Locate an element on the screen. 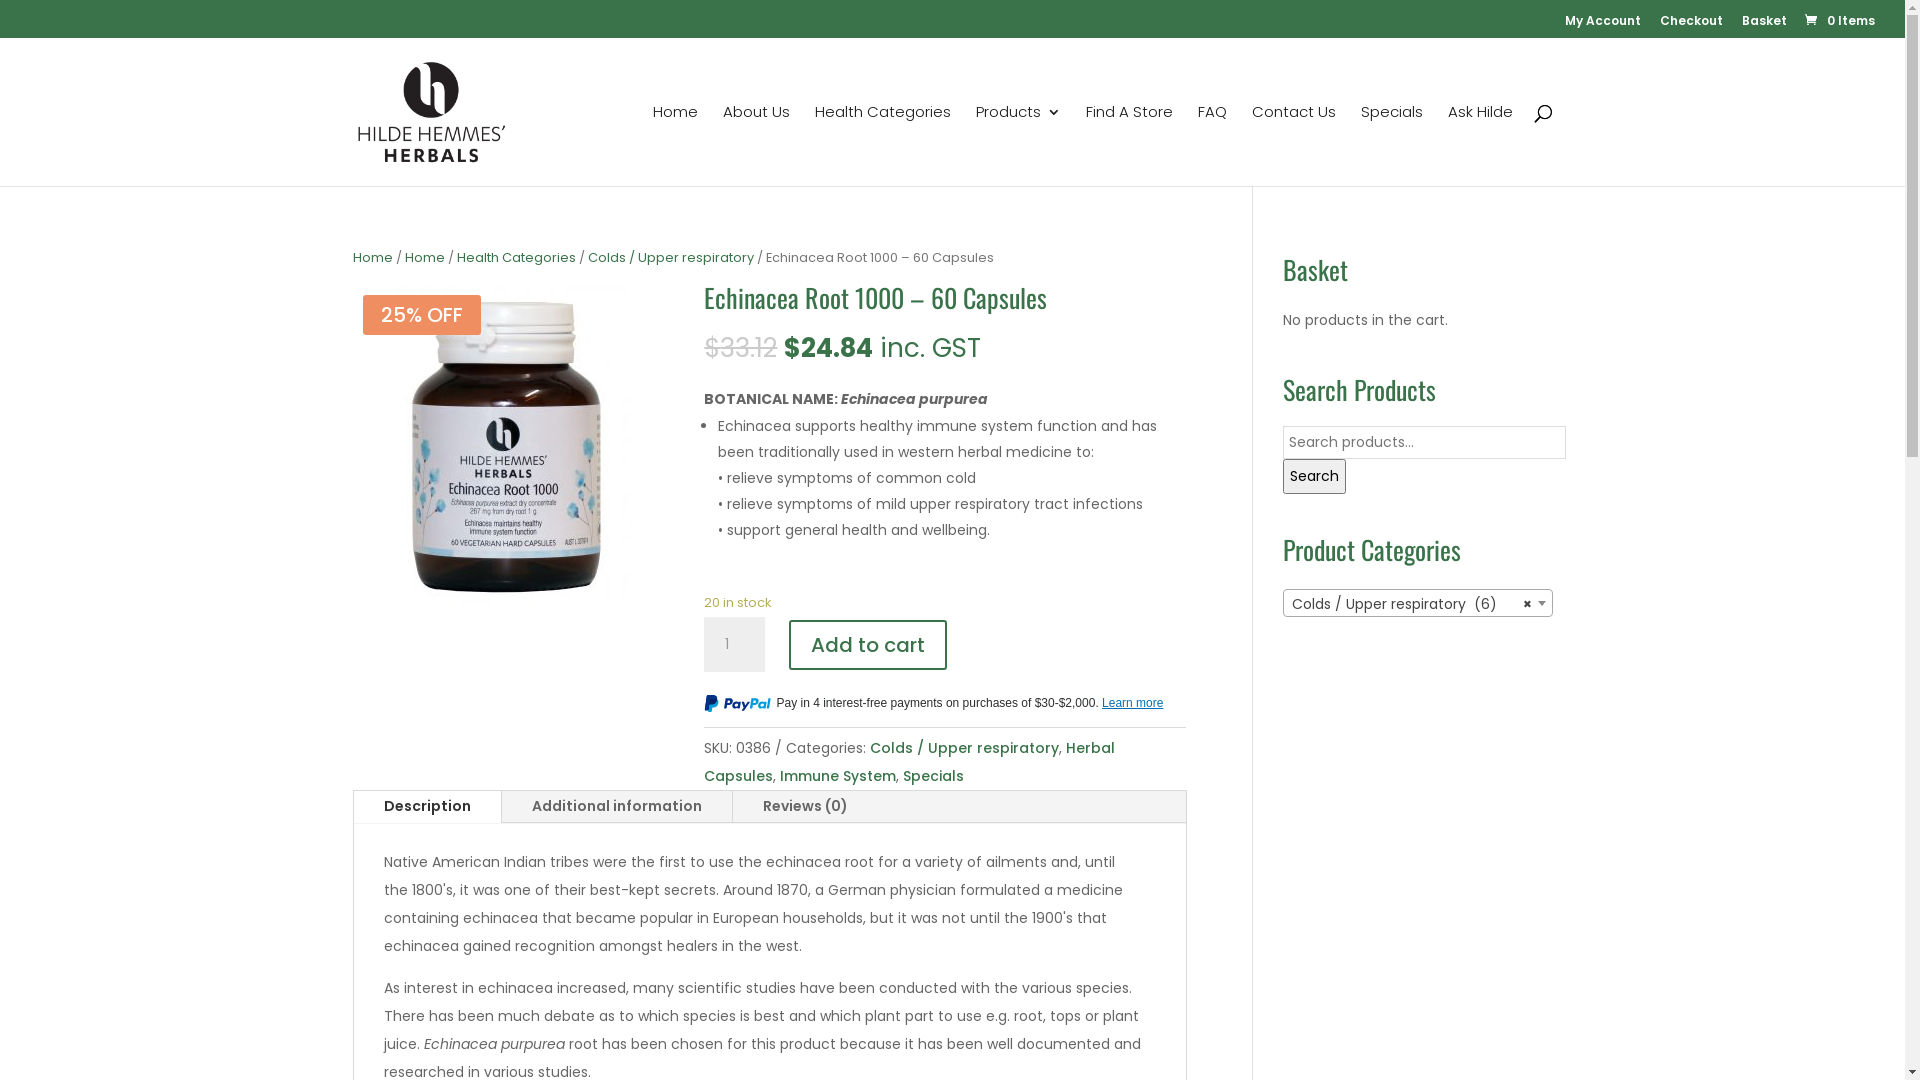 The image size is (1920, 1080). Products is located at coordinates (1018, 146).